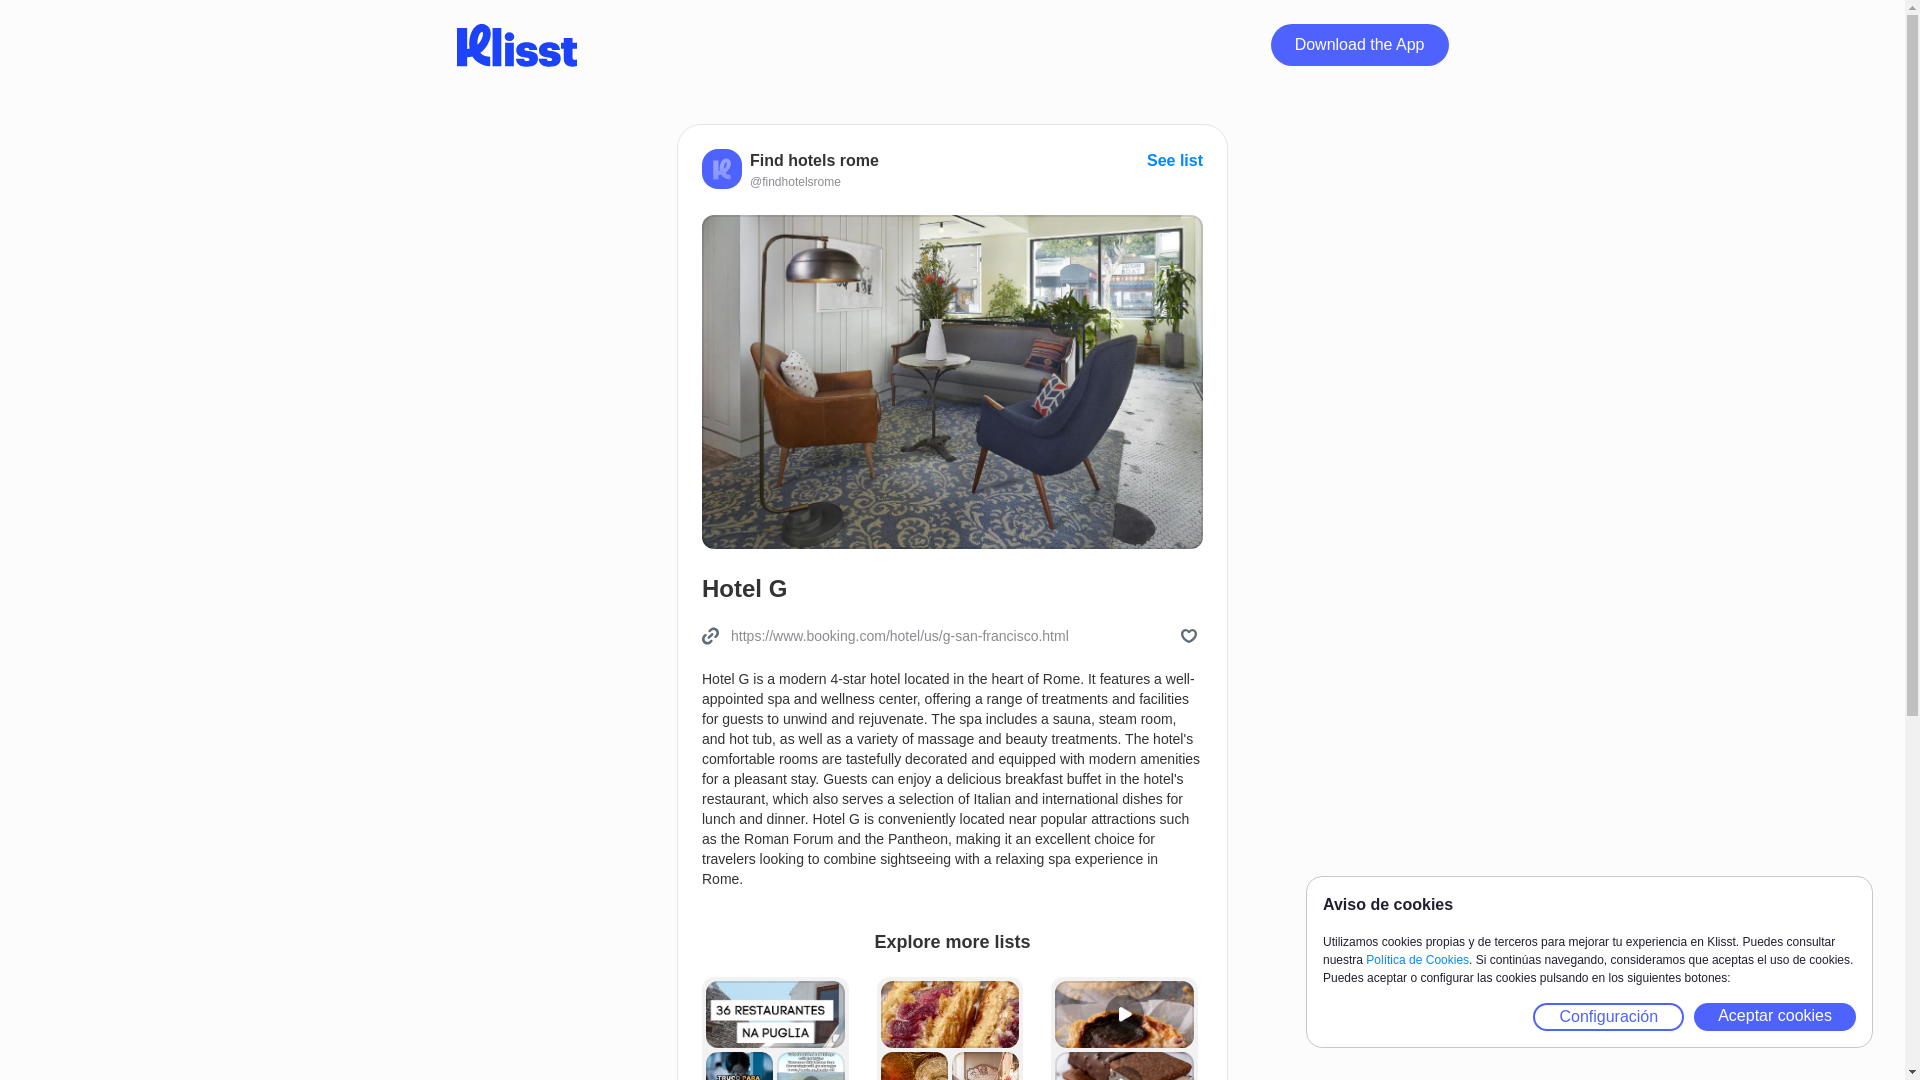 The width and height of the screenshot is (1920, 1080). I want to click on Ver el perfil de Find hotels rome, so click(790, 182).